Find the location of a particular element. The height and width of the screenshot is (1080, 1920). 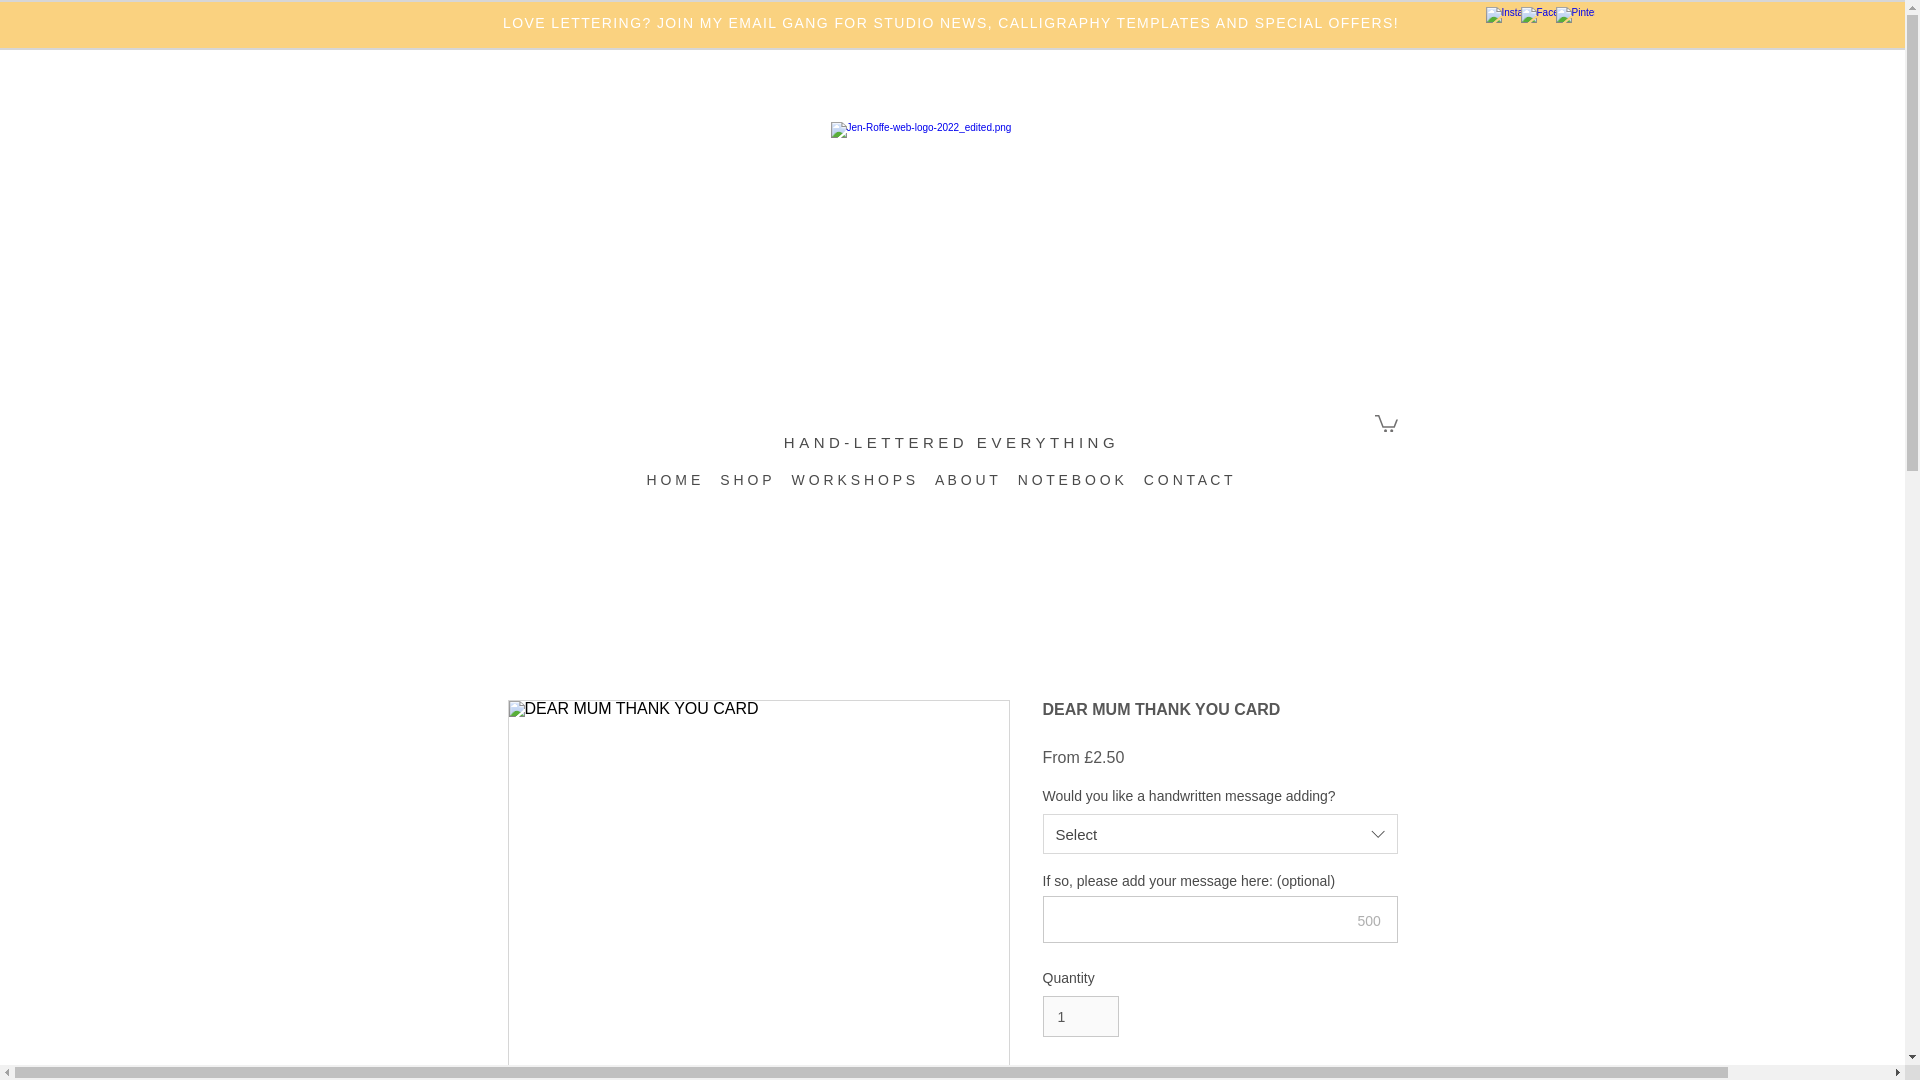

N O T E B O O K is located at coordinates (1071, 490).